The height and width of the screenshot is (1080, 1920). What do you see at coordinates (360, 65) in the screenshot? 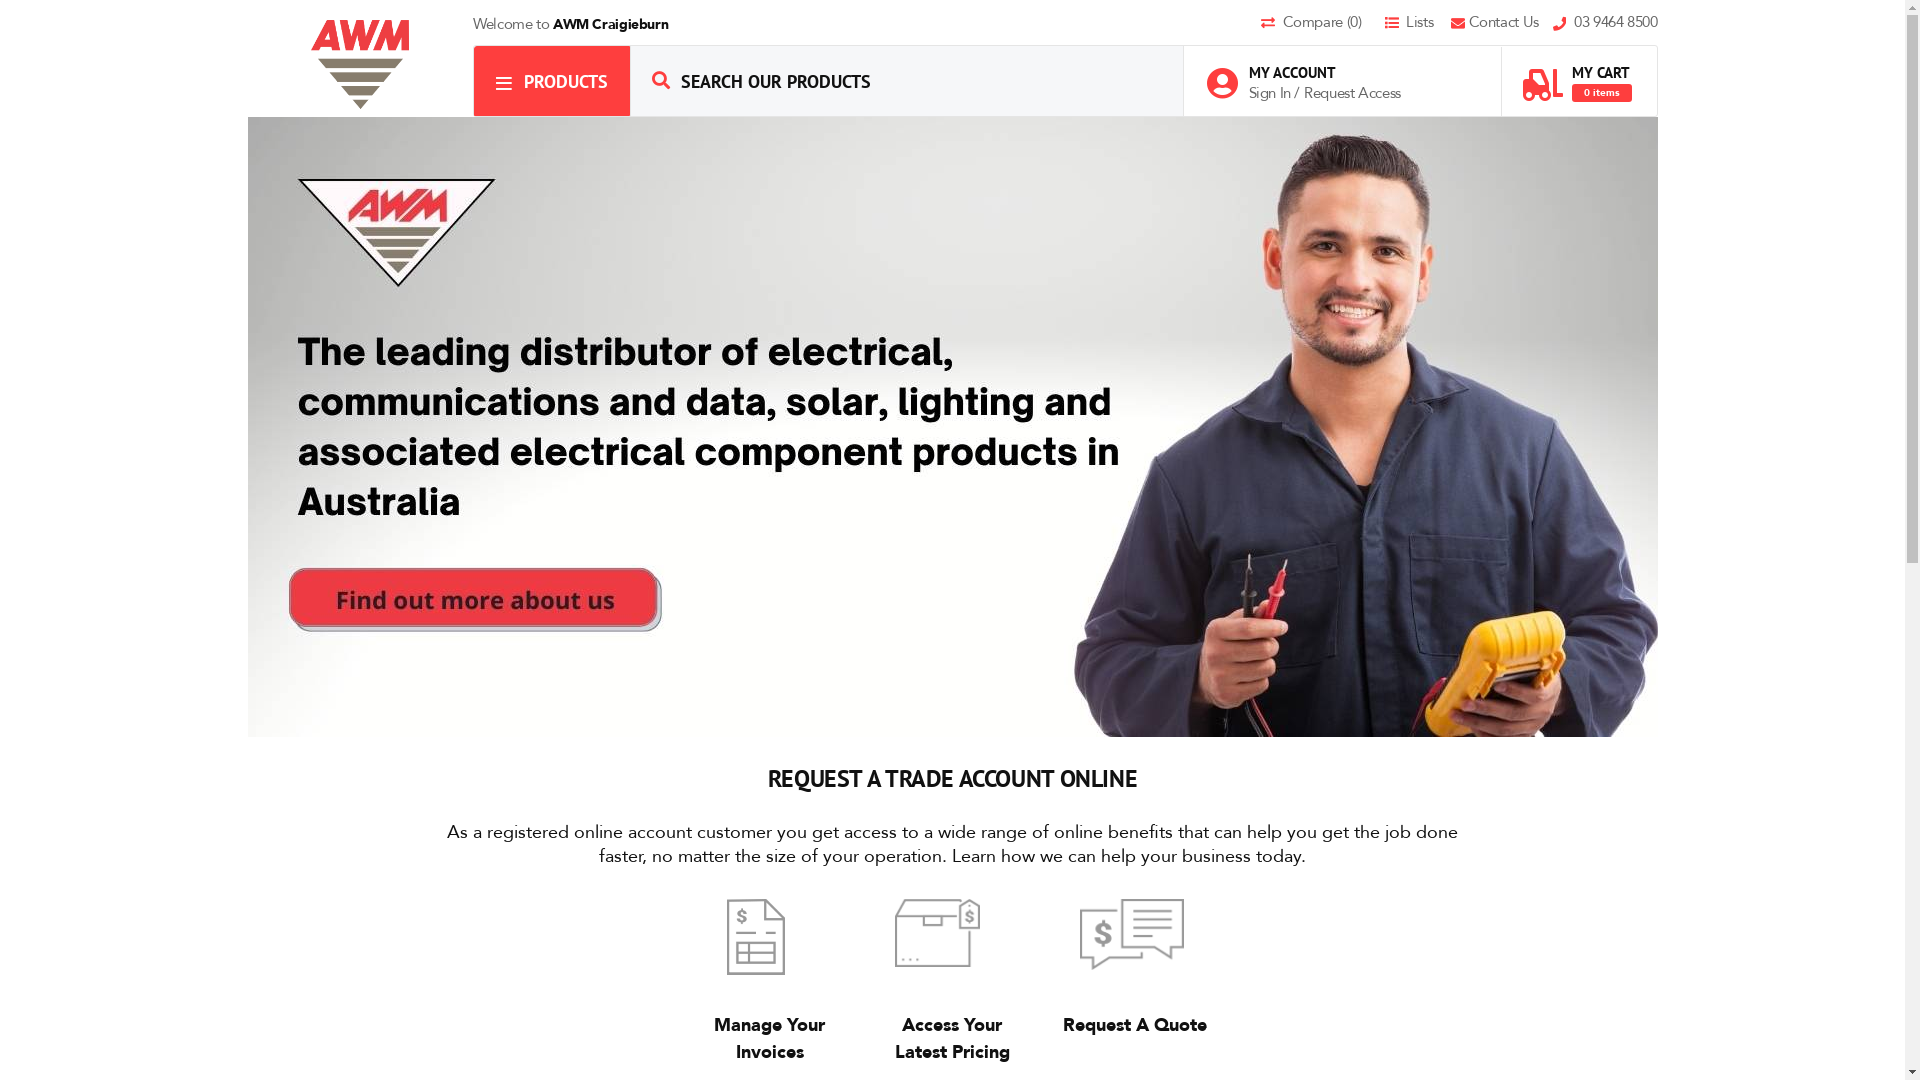
I see `AWM Electrical` at bounding box center [360, 65].